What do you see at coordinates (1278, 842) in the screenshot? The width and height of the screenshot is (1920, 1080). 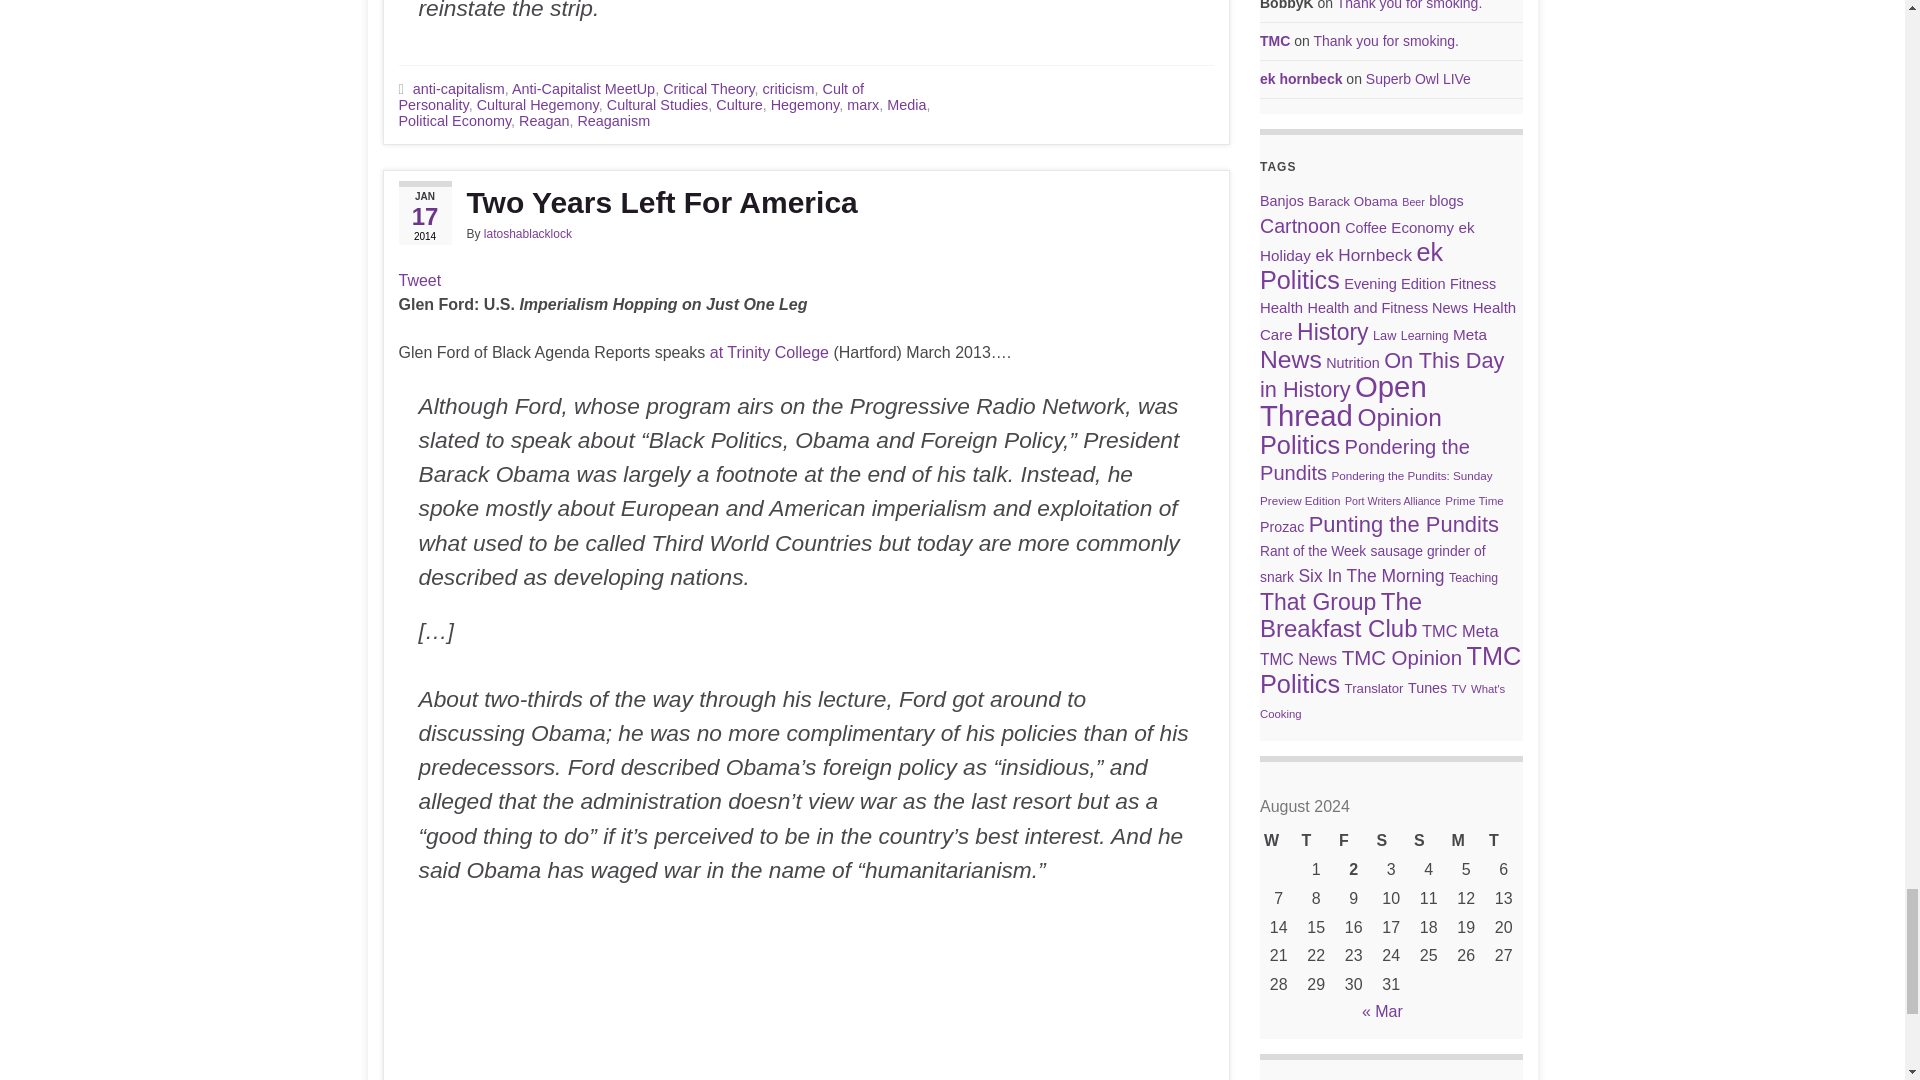 I see `Wednesday` at bounding box center [1278, 842].